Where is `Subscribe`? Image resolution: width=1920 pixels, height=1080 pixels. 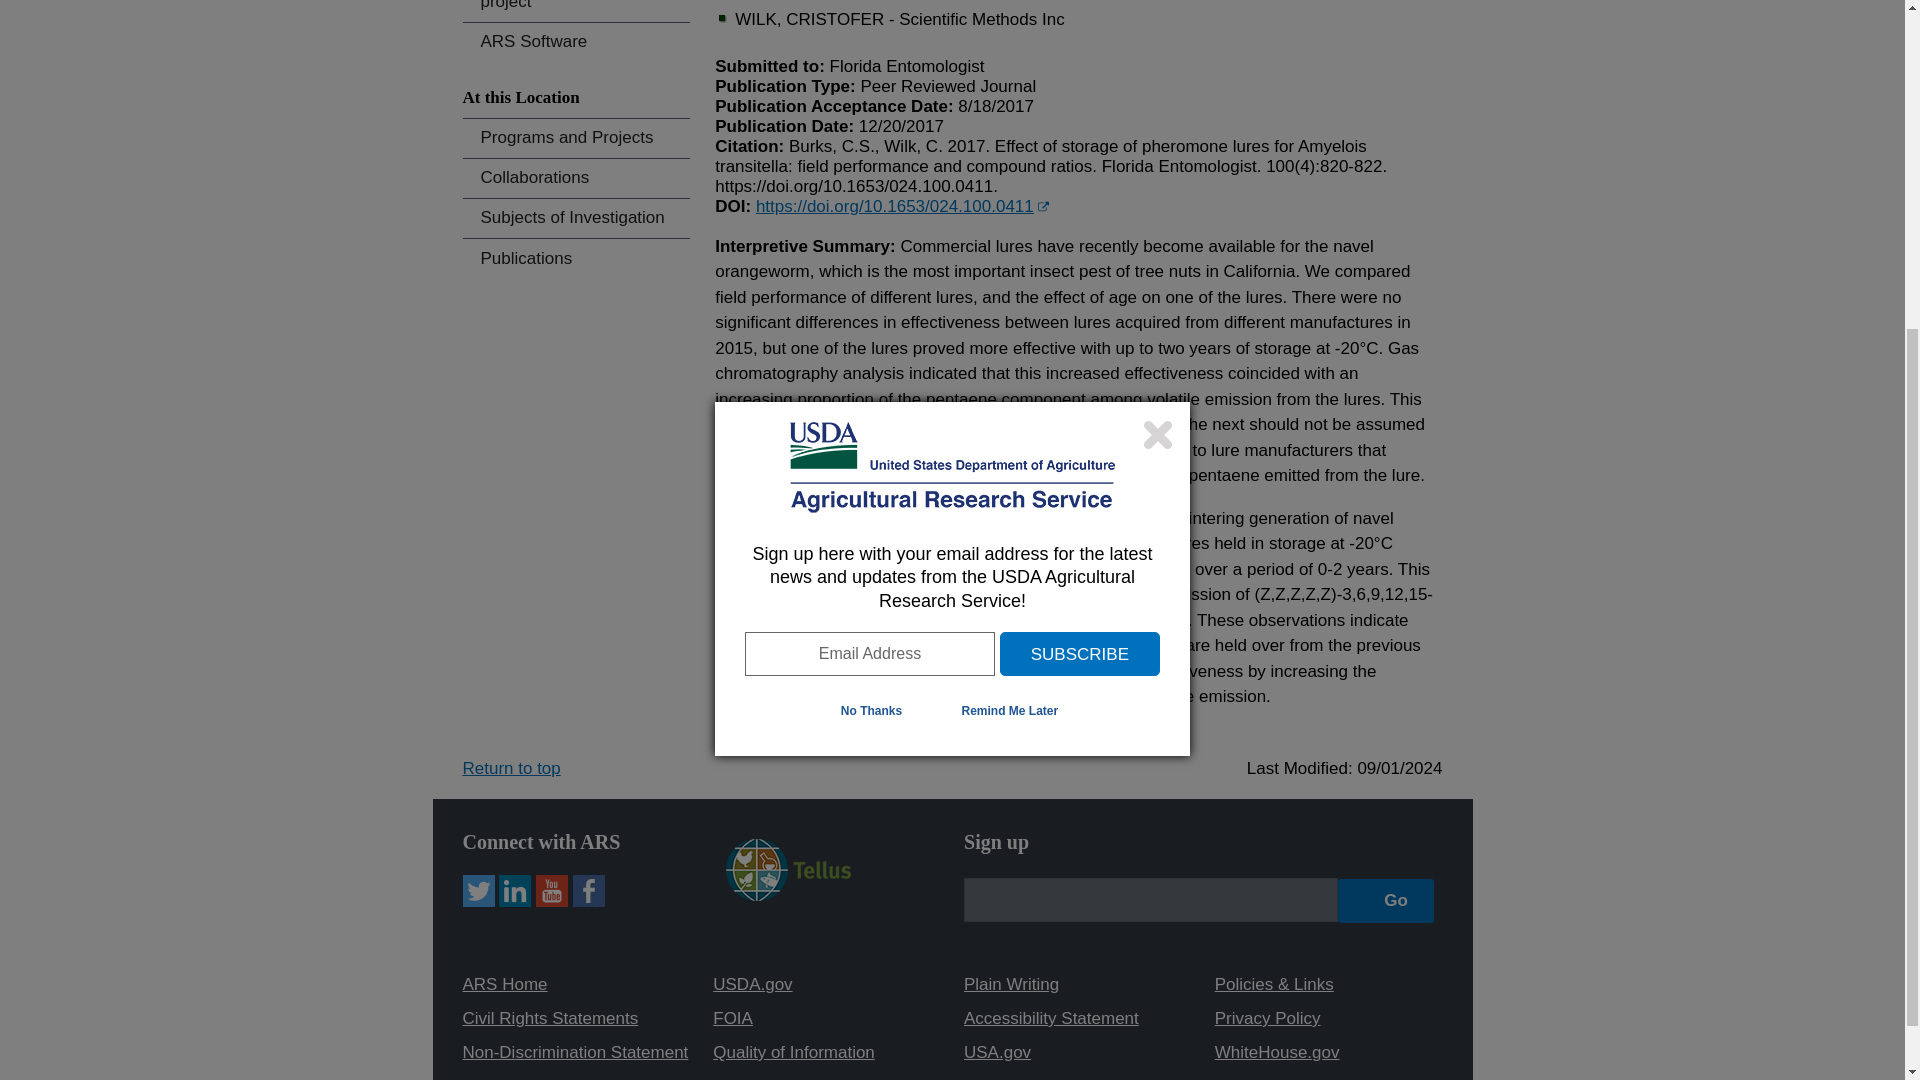
Subscribe is located at coordinates (1080, 165).